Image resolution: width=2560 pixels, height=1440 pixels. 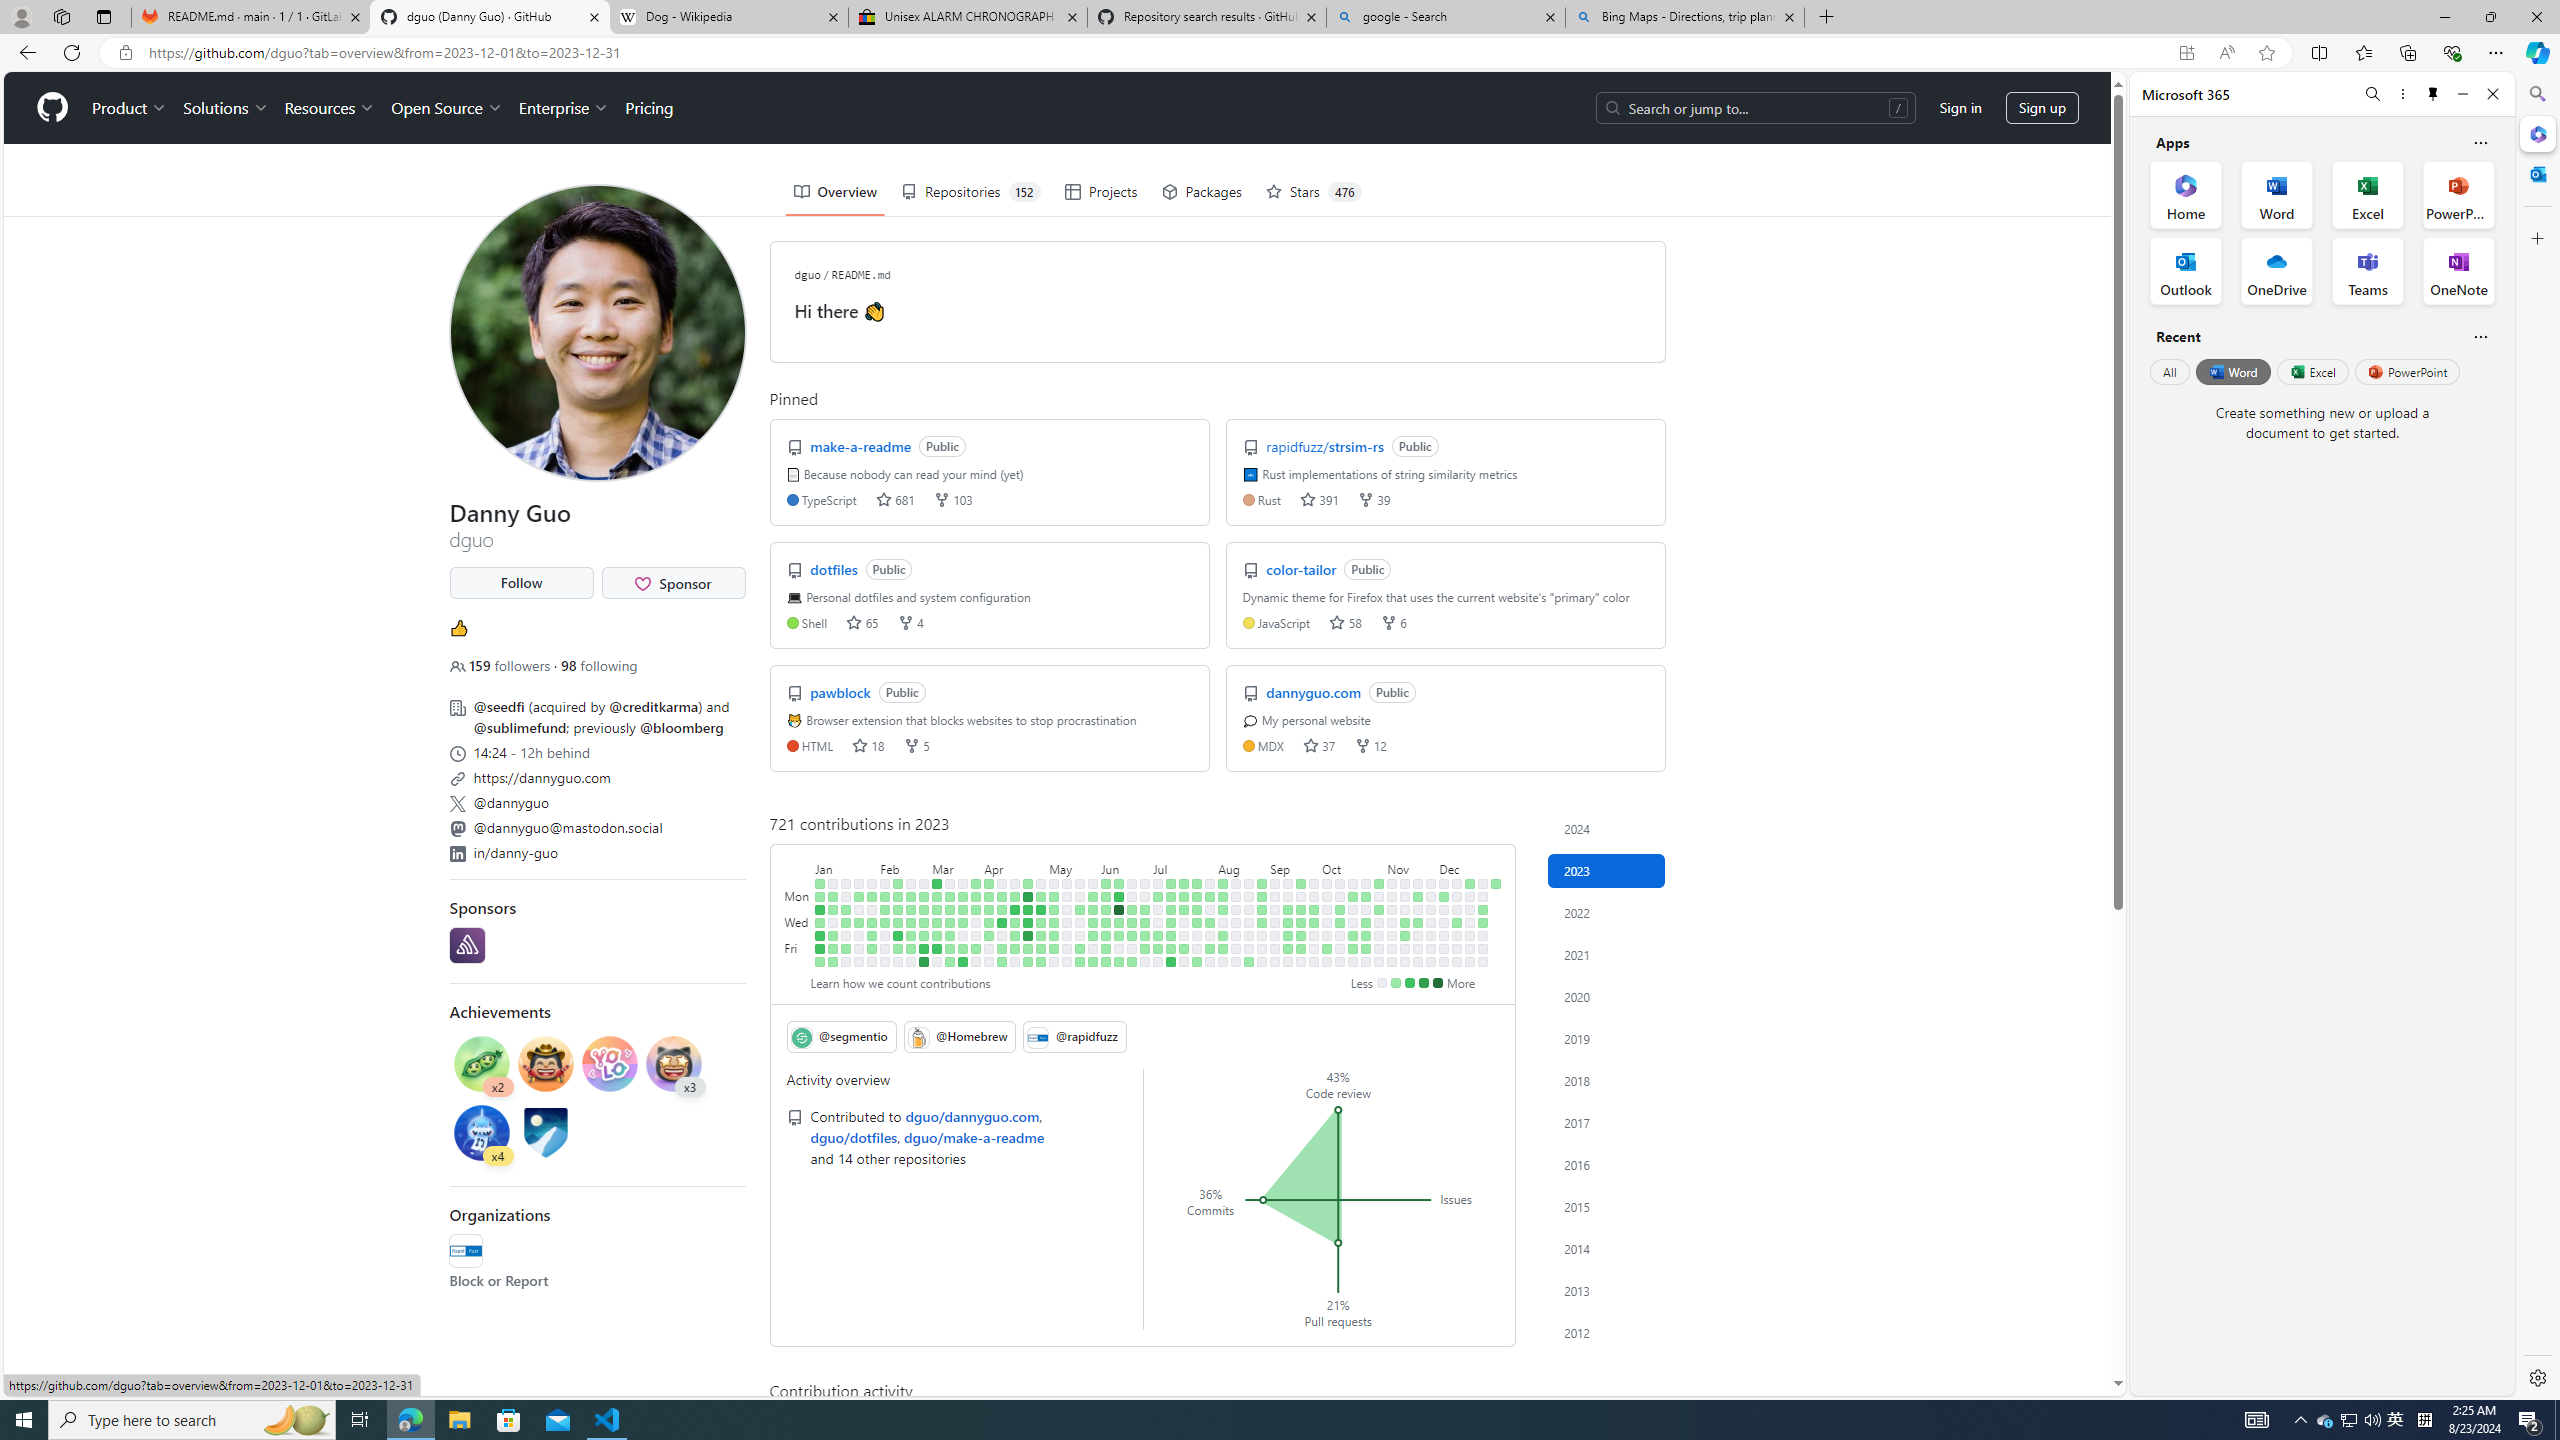 I want to click on No contributions on September 11th., so click(x=1287, y=896).